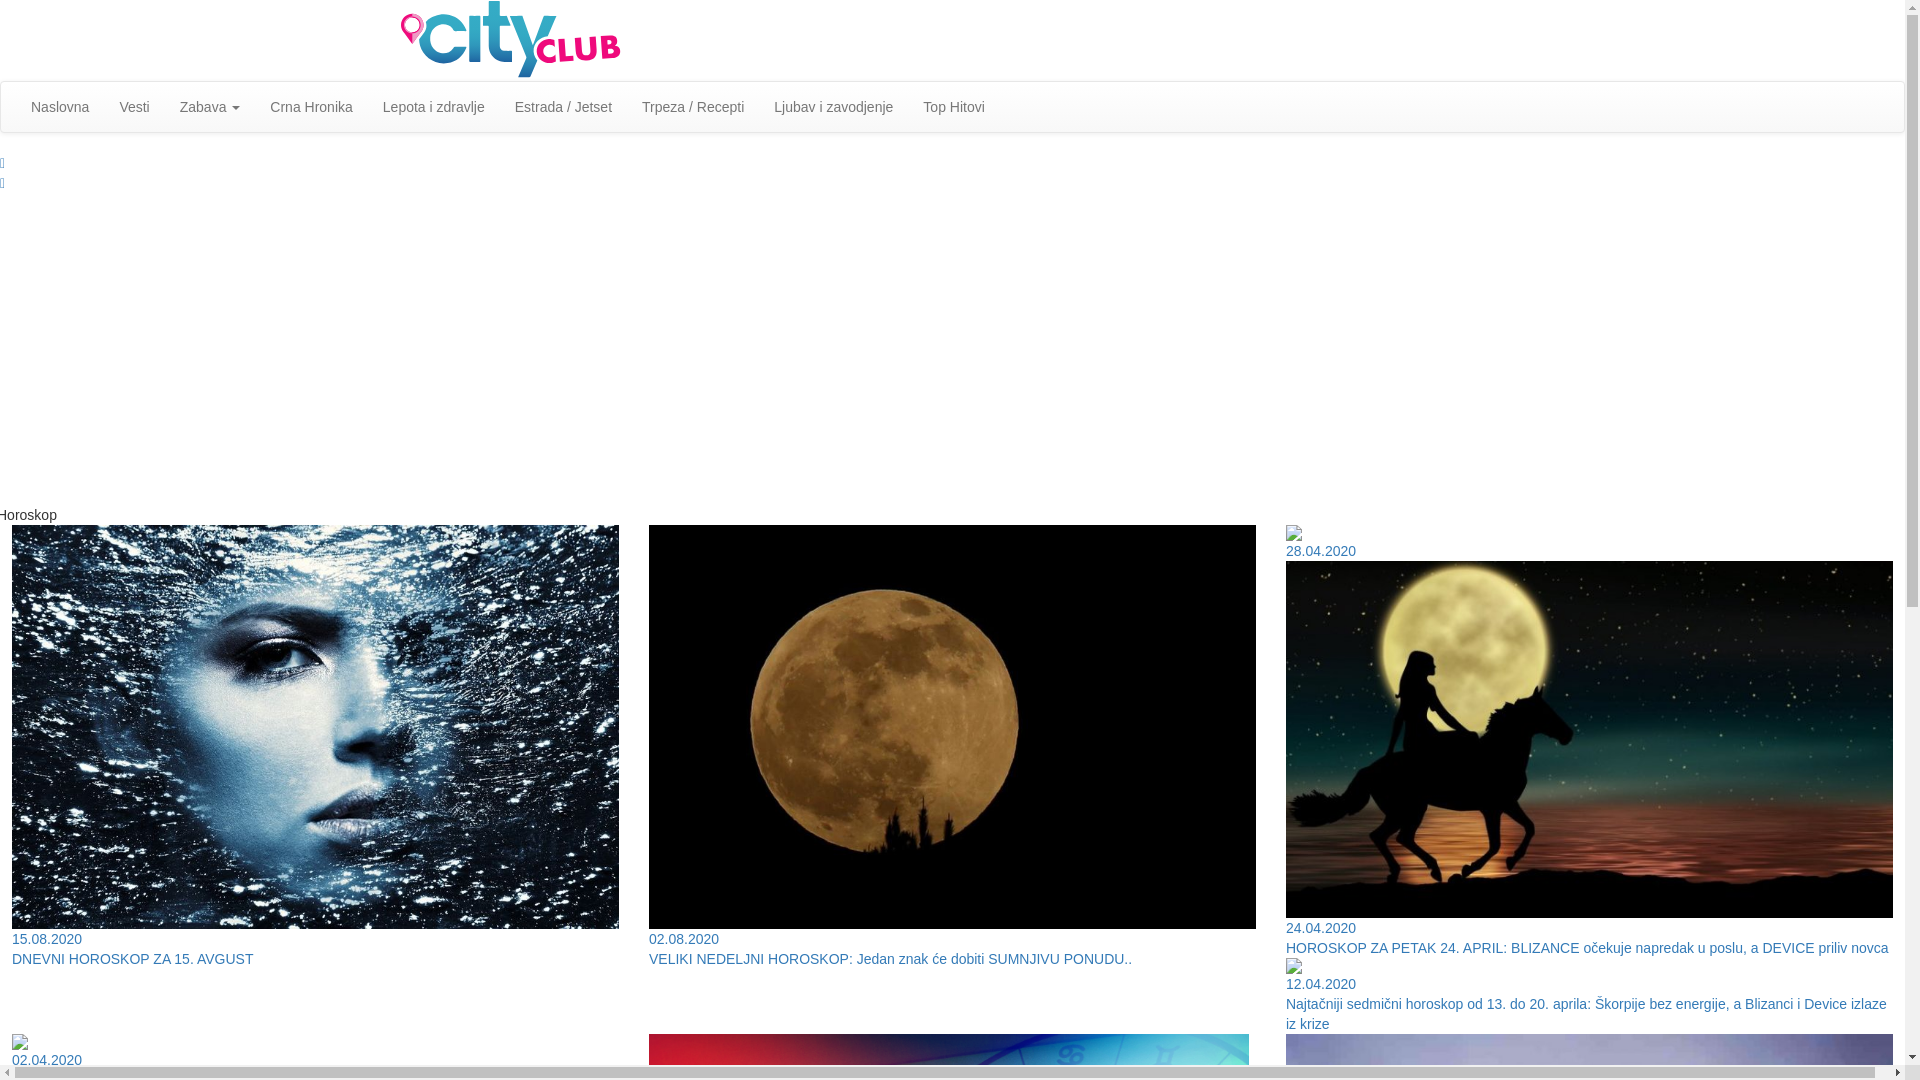  Describe the element at coordinates (134, 107) in the screenshot. I see `Vesti` at that location.